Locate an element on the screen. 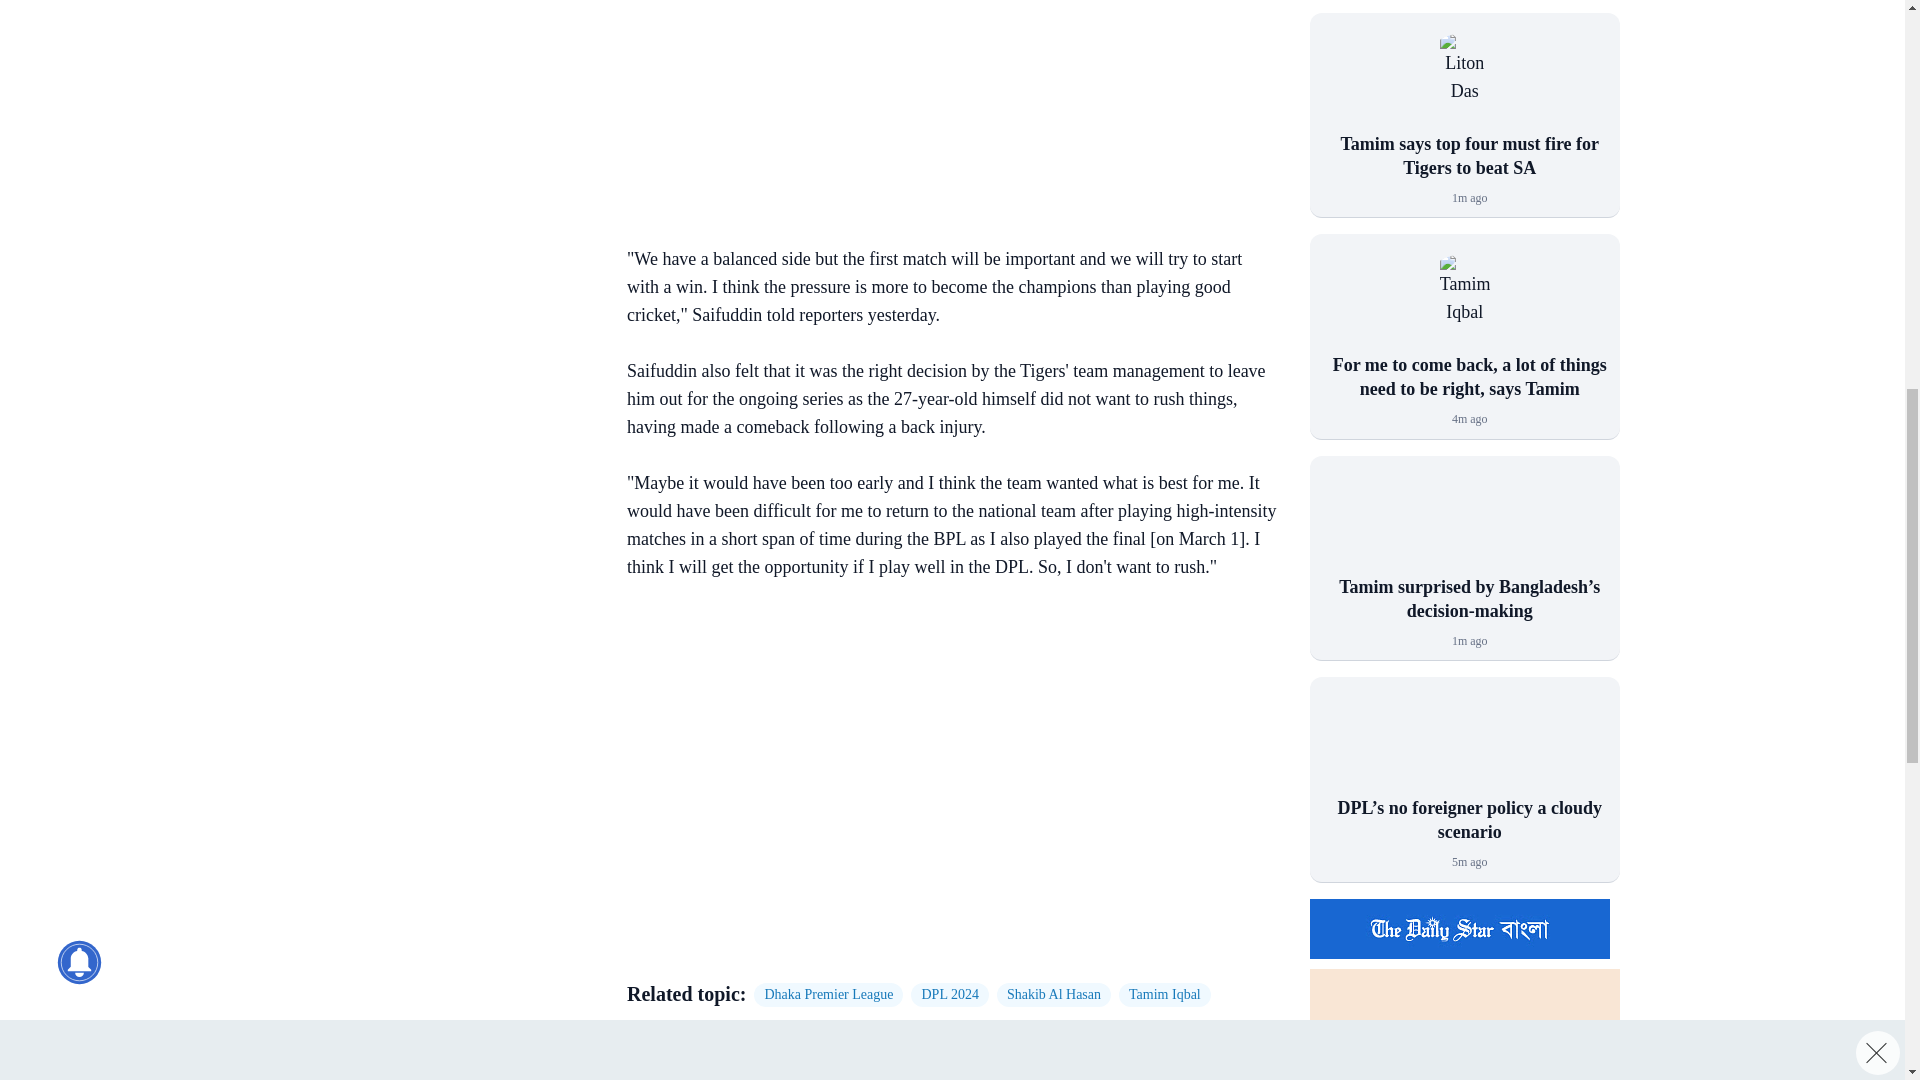  3rd party ad content is located at coordinates (439, 234).